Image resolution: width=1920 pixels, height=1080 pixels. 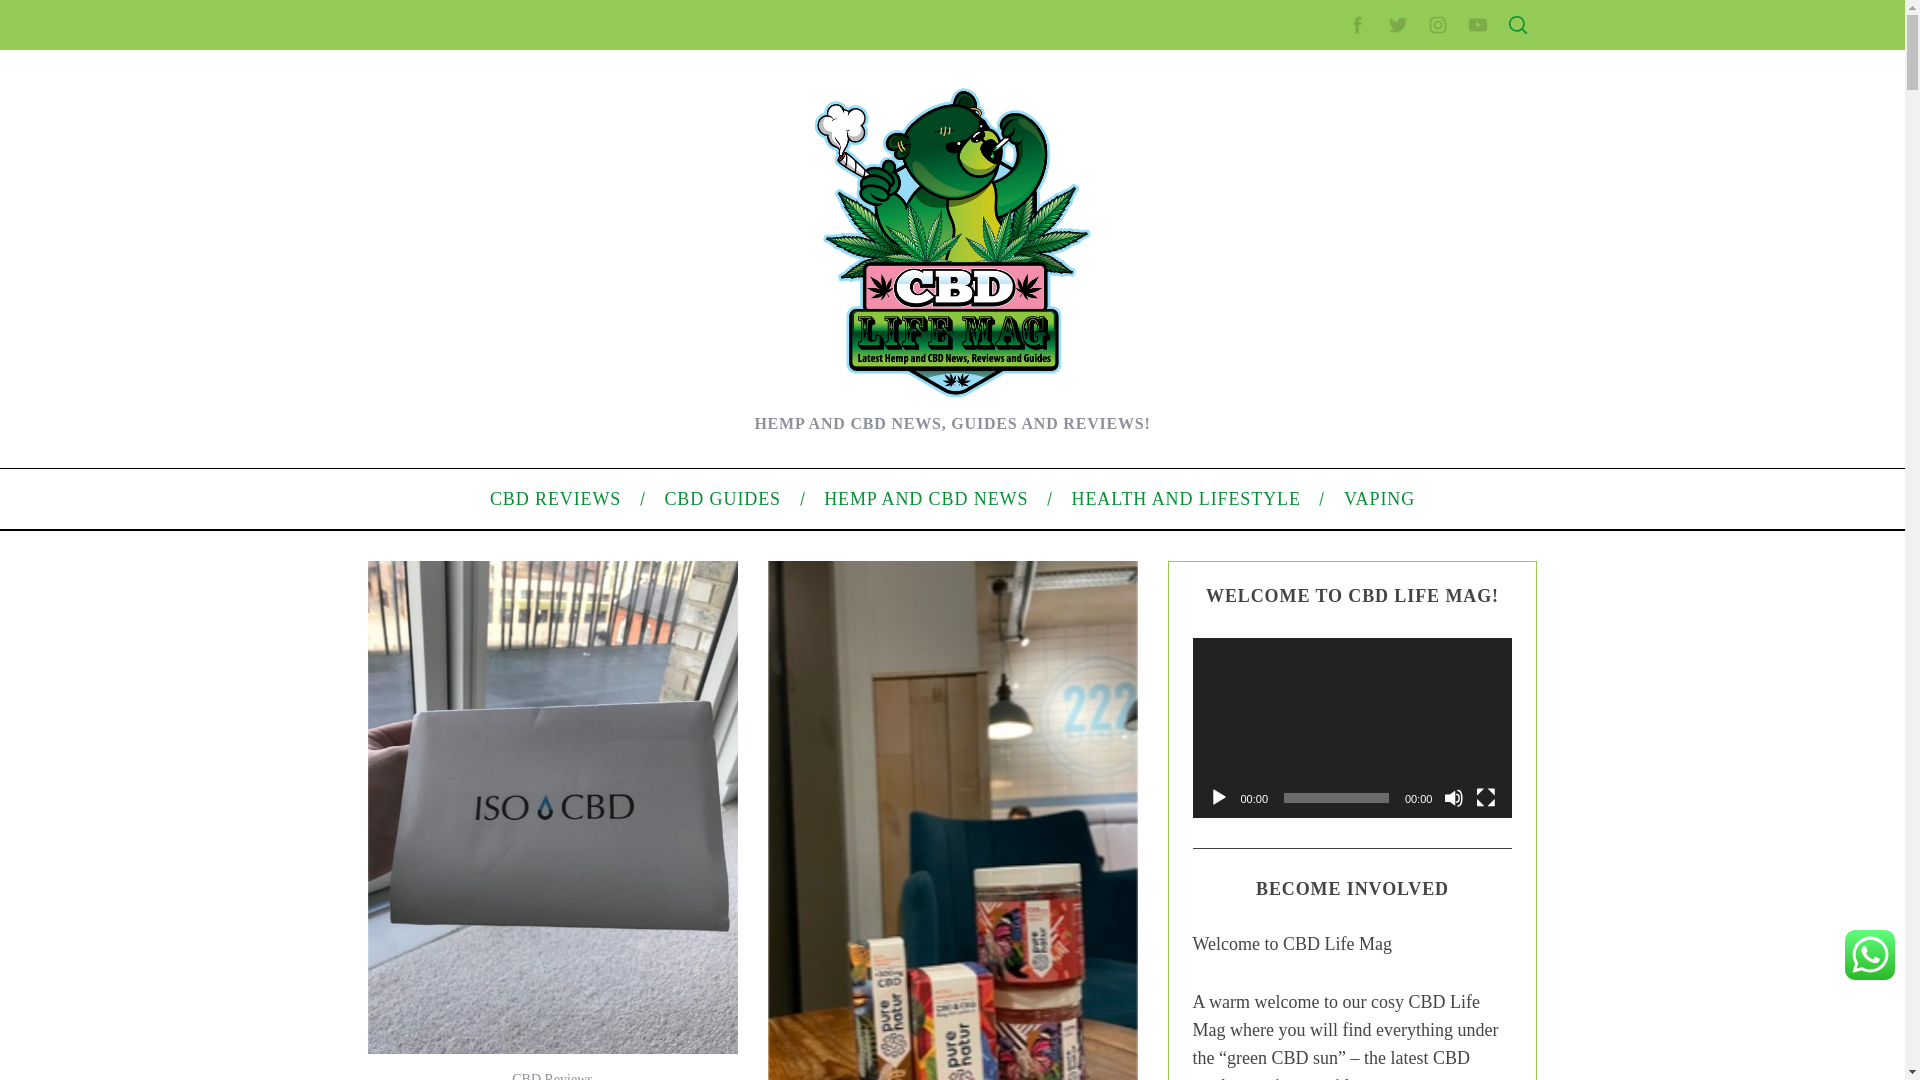 I want to click on Blog, so click(x=1288, y=674).